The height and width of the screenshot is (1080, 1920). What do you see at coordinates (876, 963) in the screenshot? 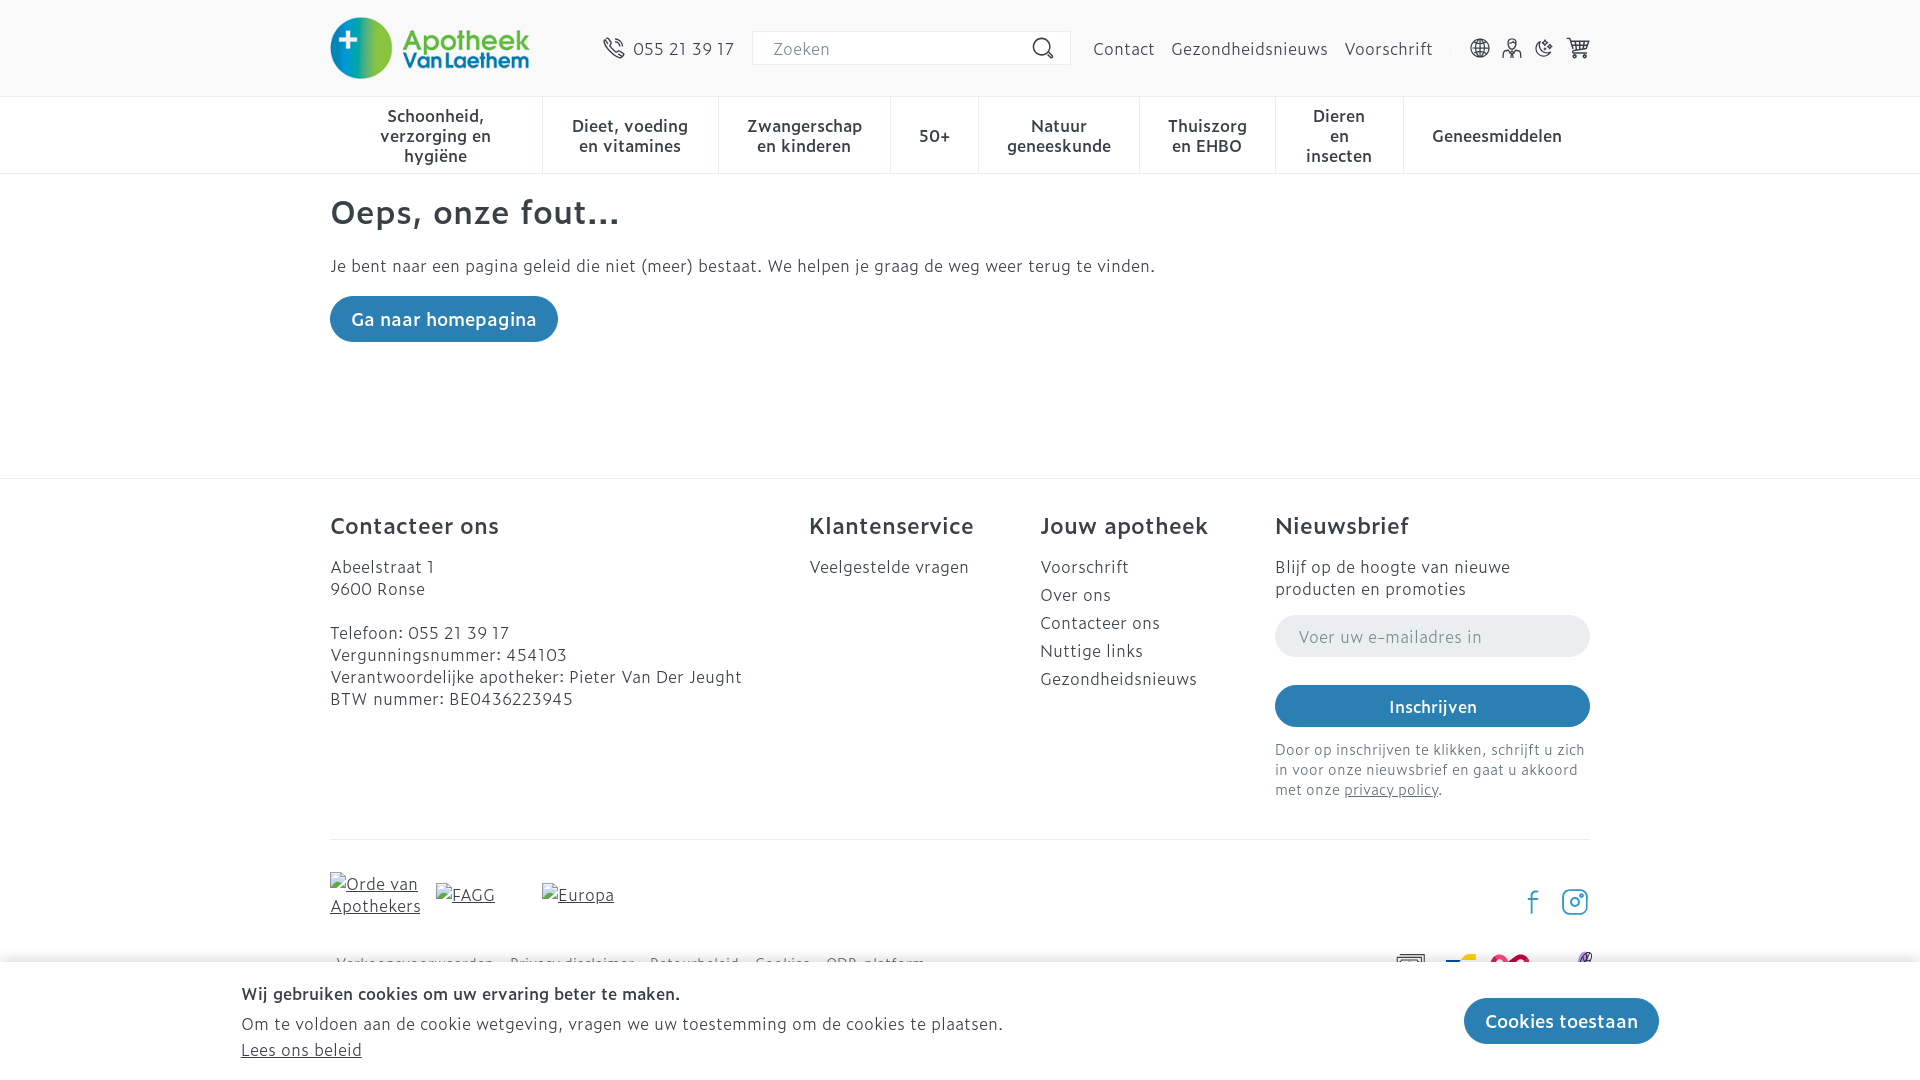
I see `ODR-platform` at bounding box center [876, 963].